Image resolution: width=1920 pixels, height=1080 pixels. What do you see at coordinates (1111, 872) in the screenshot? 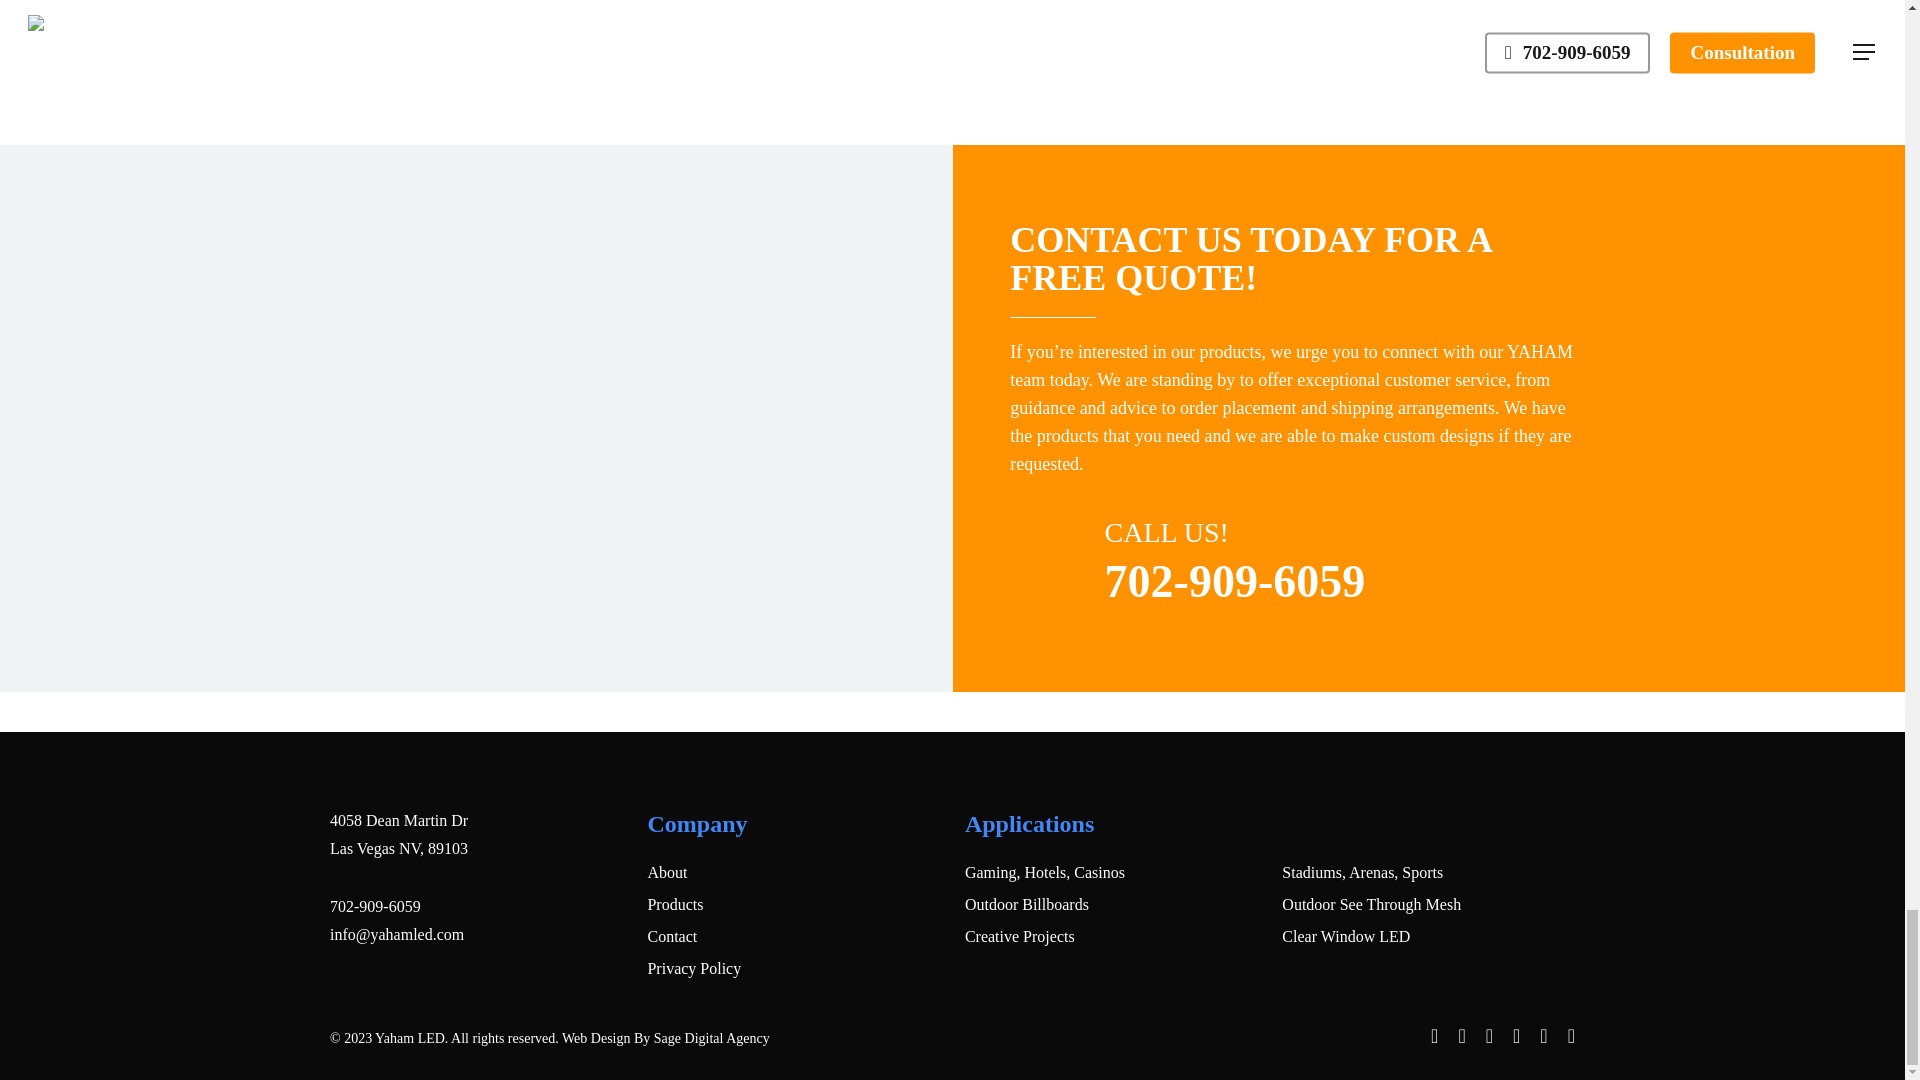
I see `Gaming, Hotels, Casinos` at bounding box center [1111, 872].